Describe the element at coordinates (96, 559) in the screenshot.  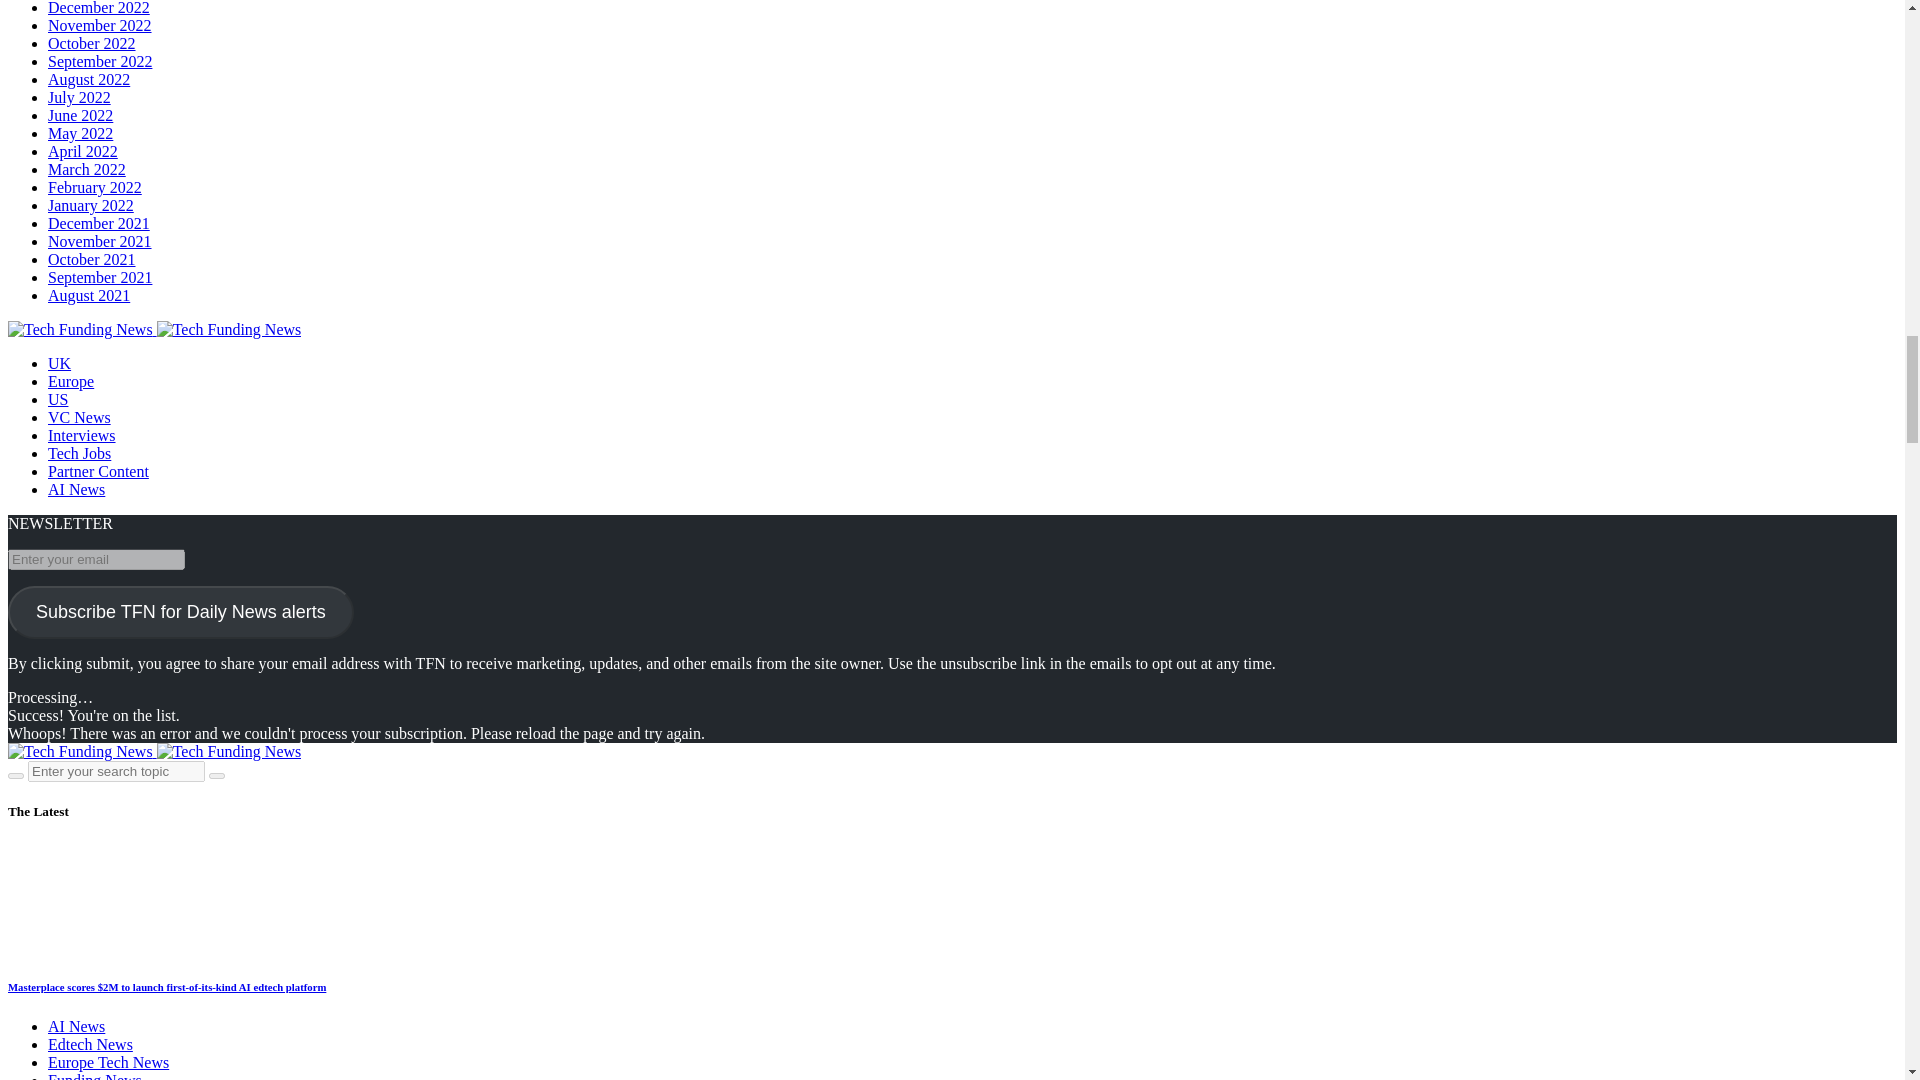
I see `Enter your email` at that location.